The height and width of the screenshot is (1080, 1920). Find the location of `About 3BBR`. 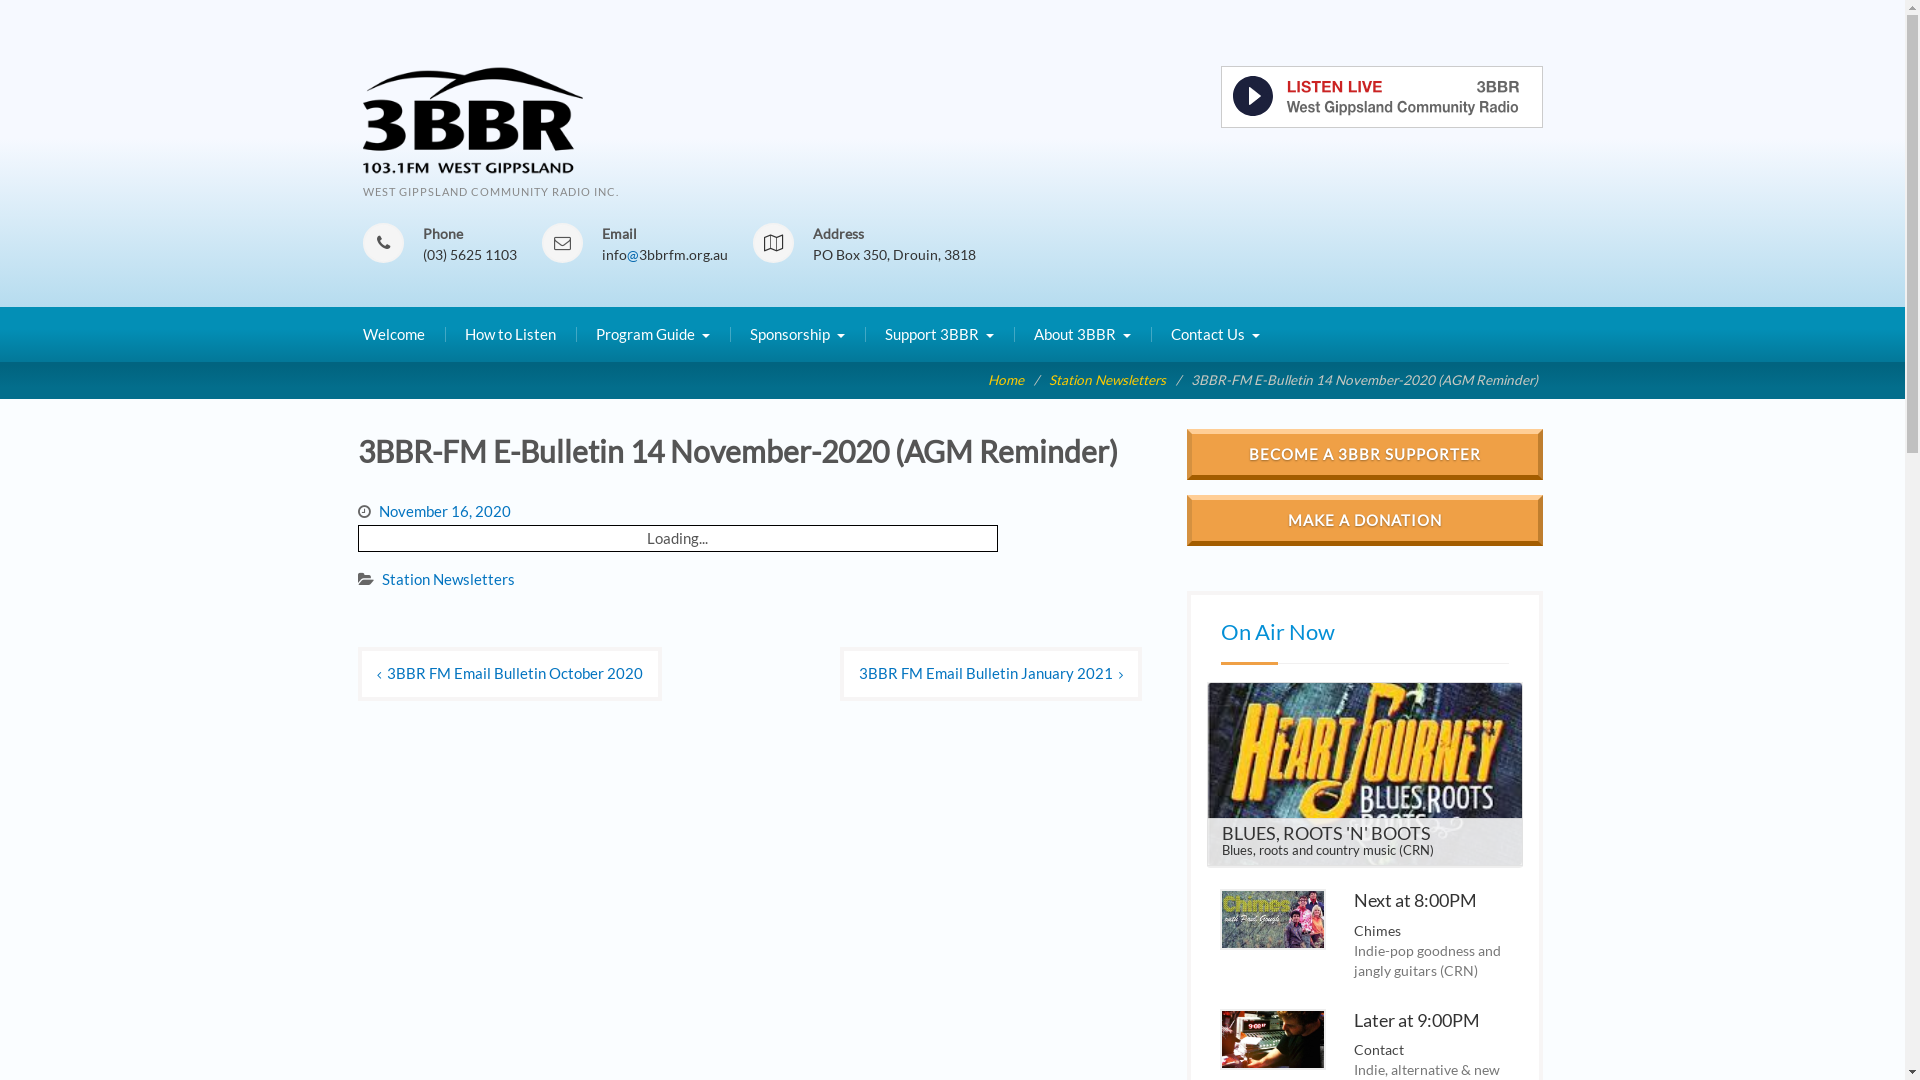

About 3BBR is located at coordinates (1082, 335).